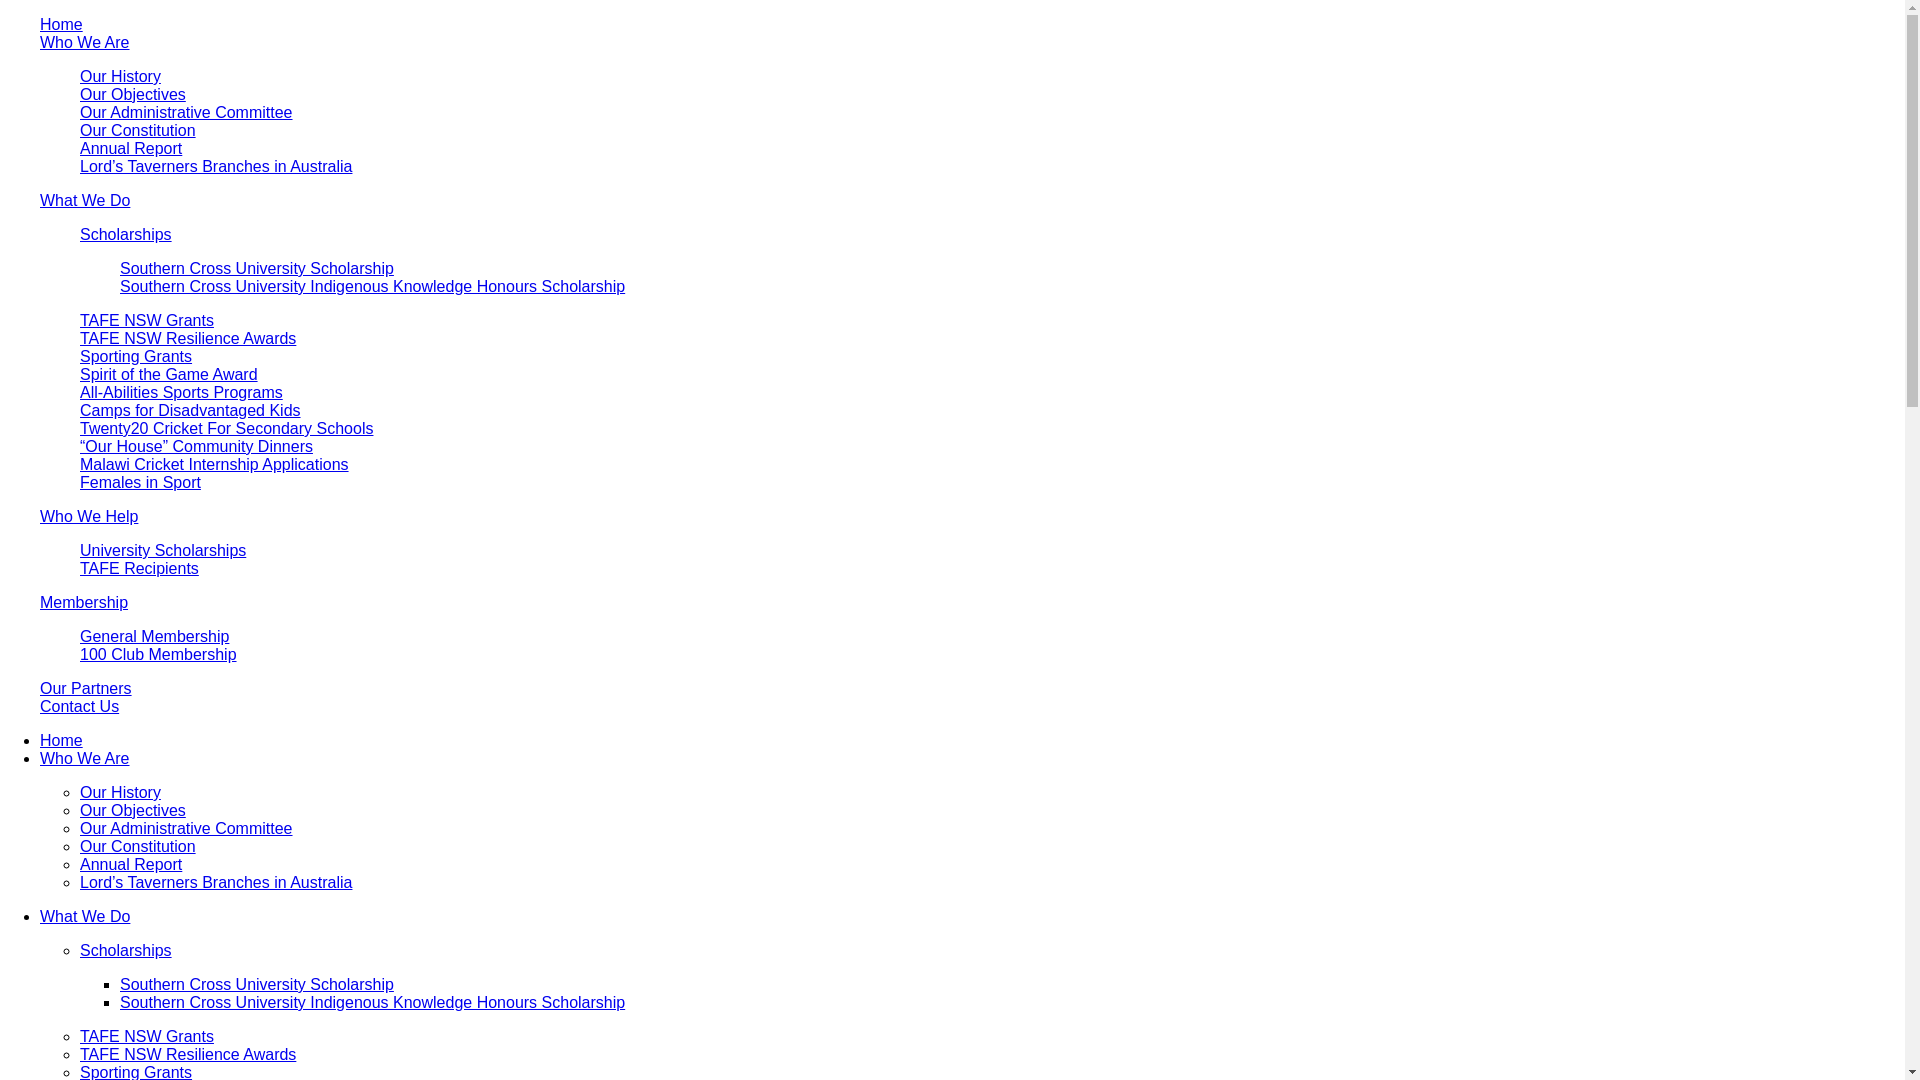 Image resolution: width=1920 pixels, height=1080 pixels. What do you see at coordinates (257, 268) in the screenshot?
I see `Southern Cross University Scholarship` at bounding box center [257, 268].